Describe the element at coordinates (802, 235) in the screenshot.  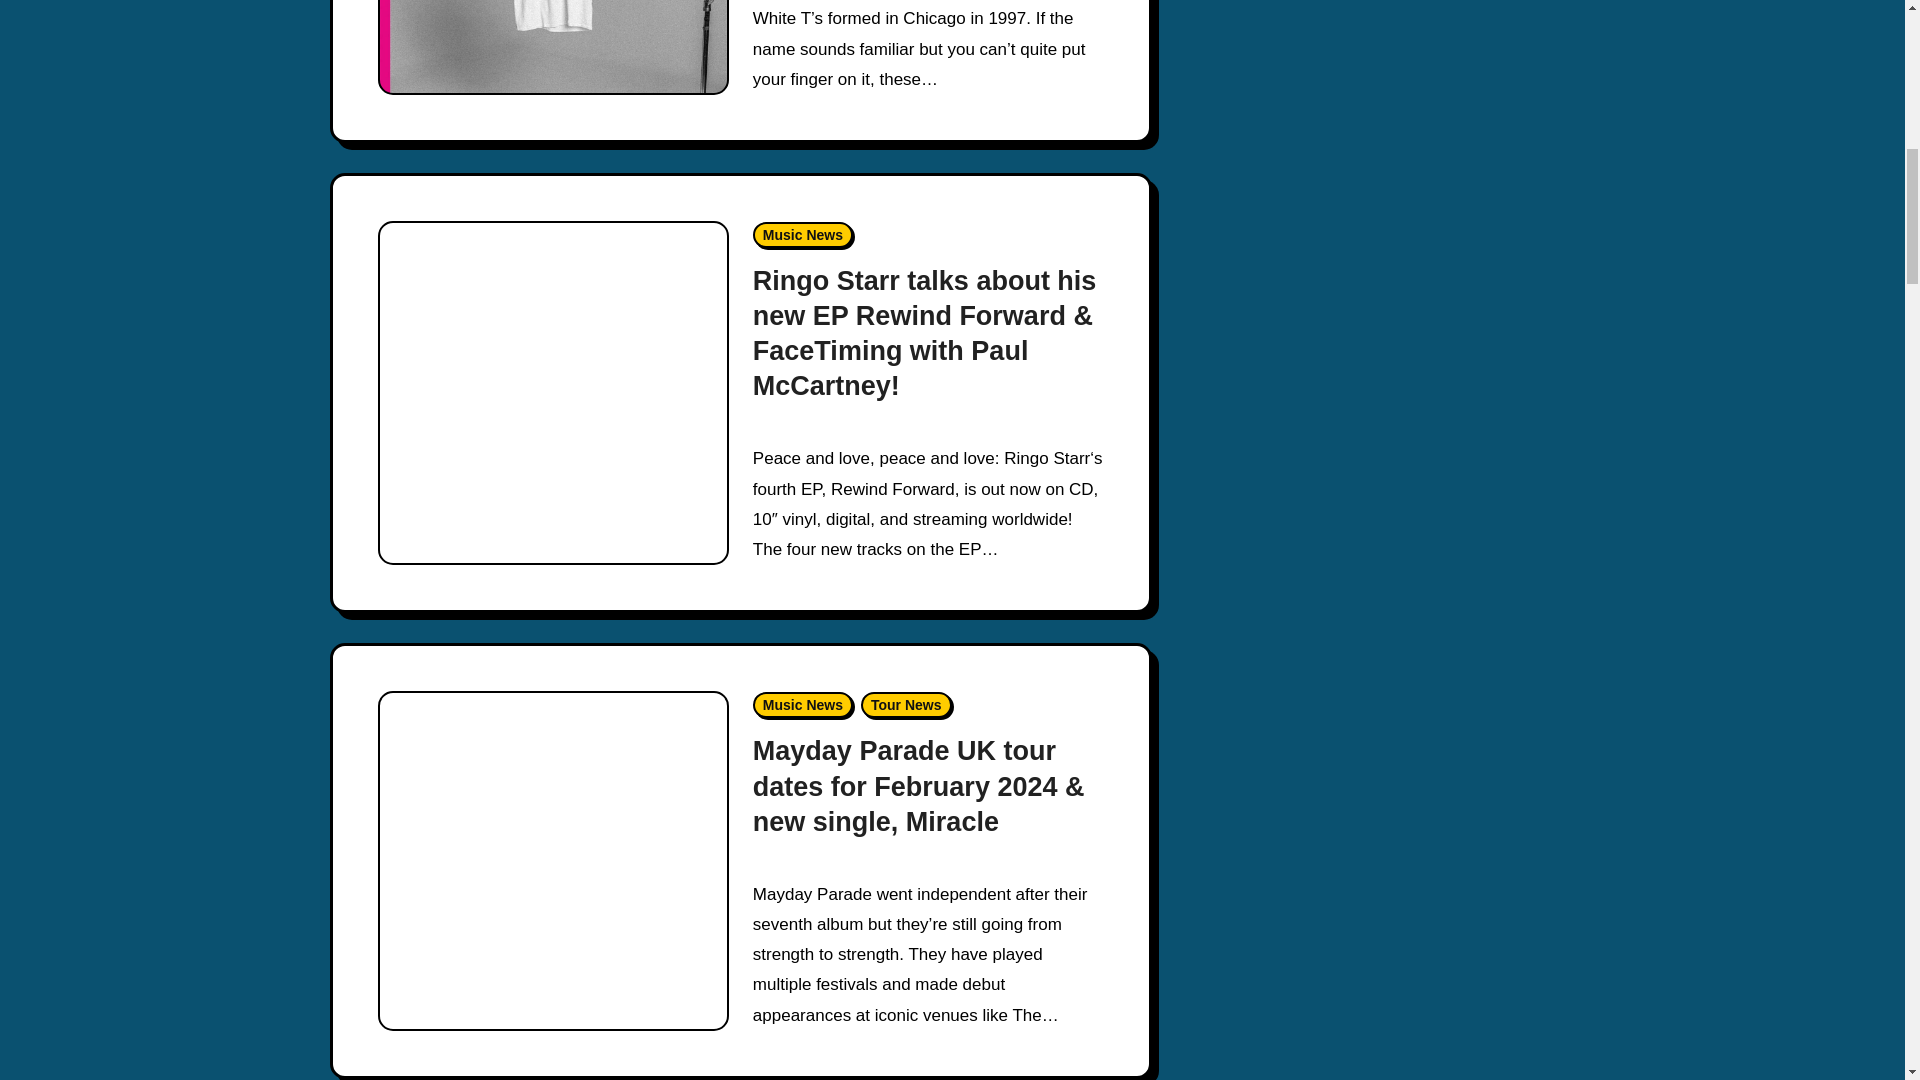
I see `Music News` at that location.